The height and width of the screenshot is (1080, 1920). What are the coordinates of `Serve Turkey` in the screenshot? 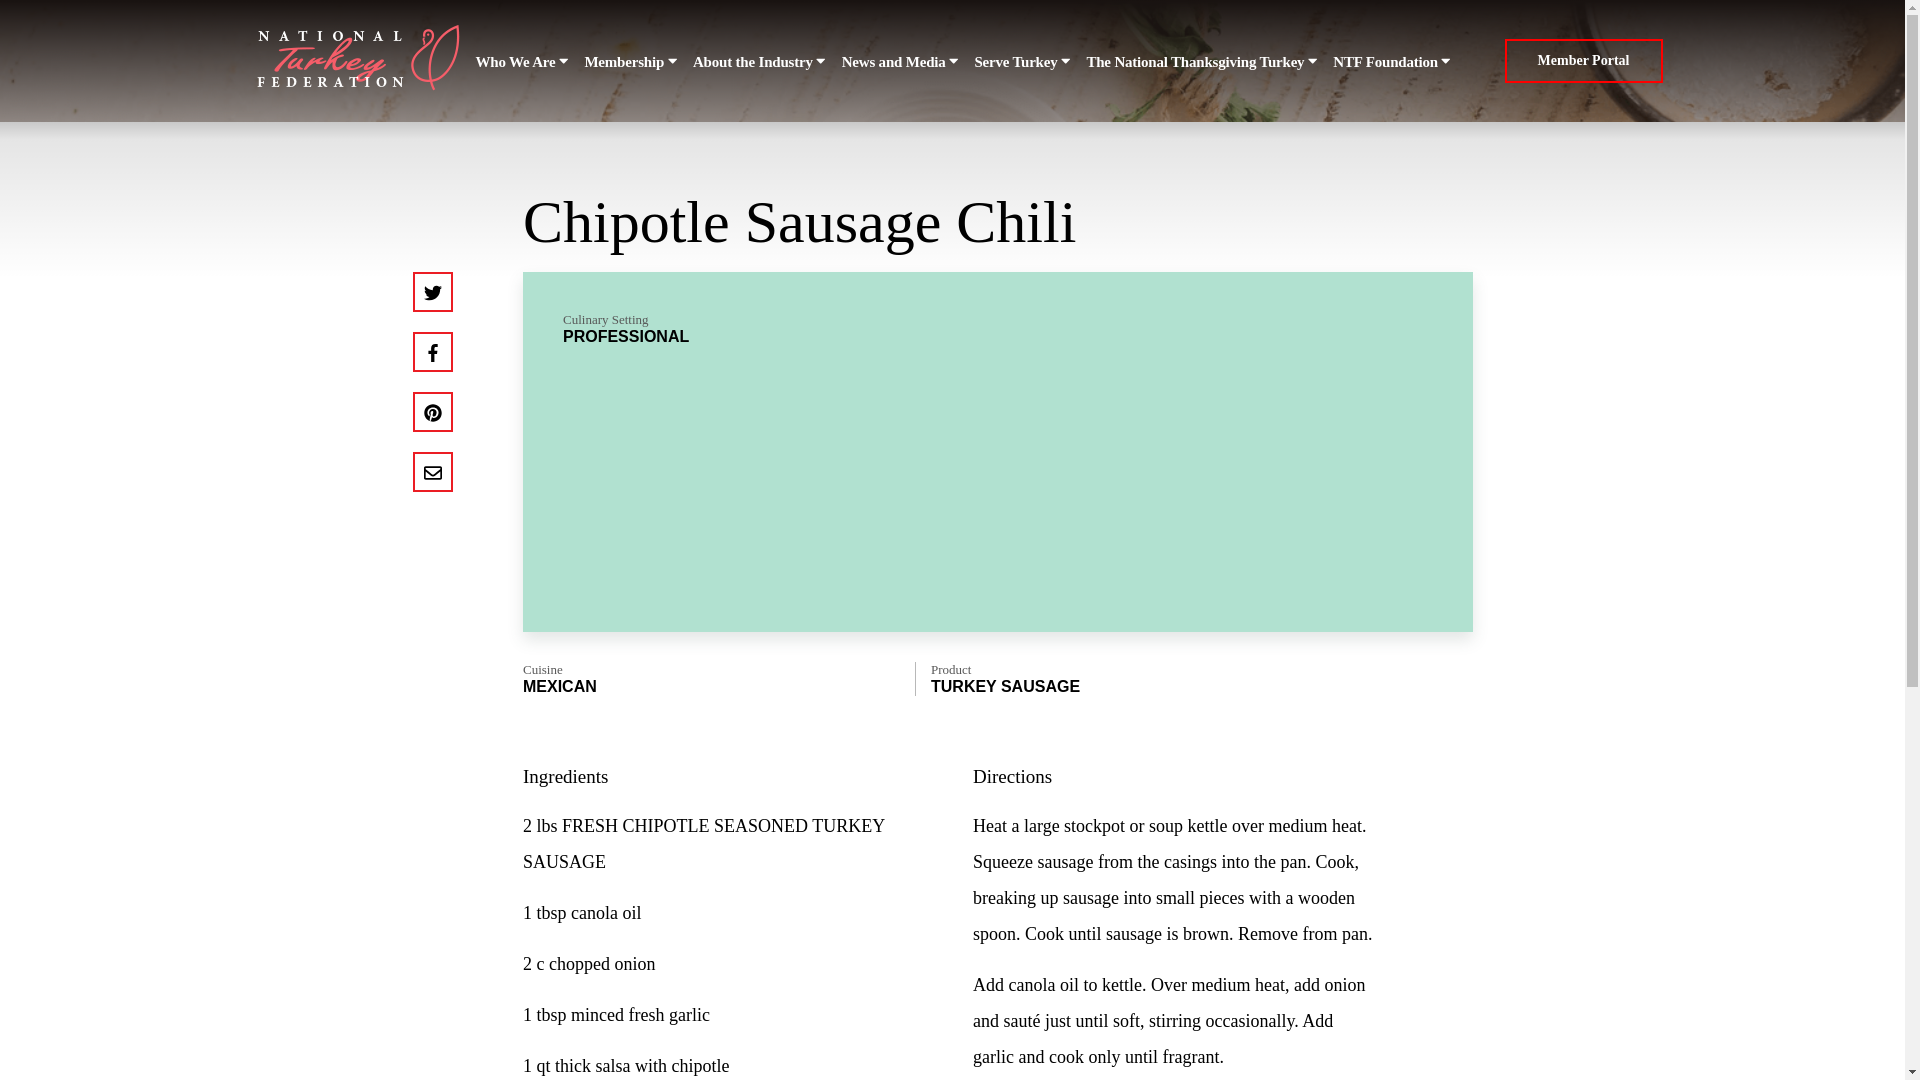 It's located at (1021, 62).